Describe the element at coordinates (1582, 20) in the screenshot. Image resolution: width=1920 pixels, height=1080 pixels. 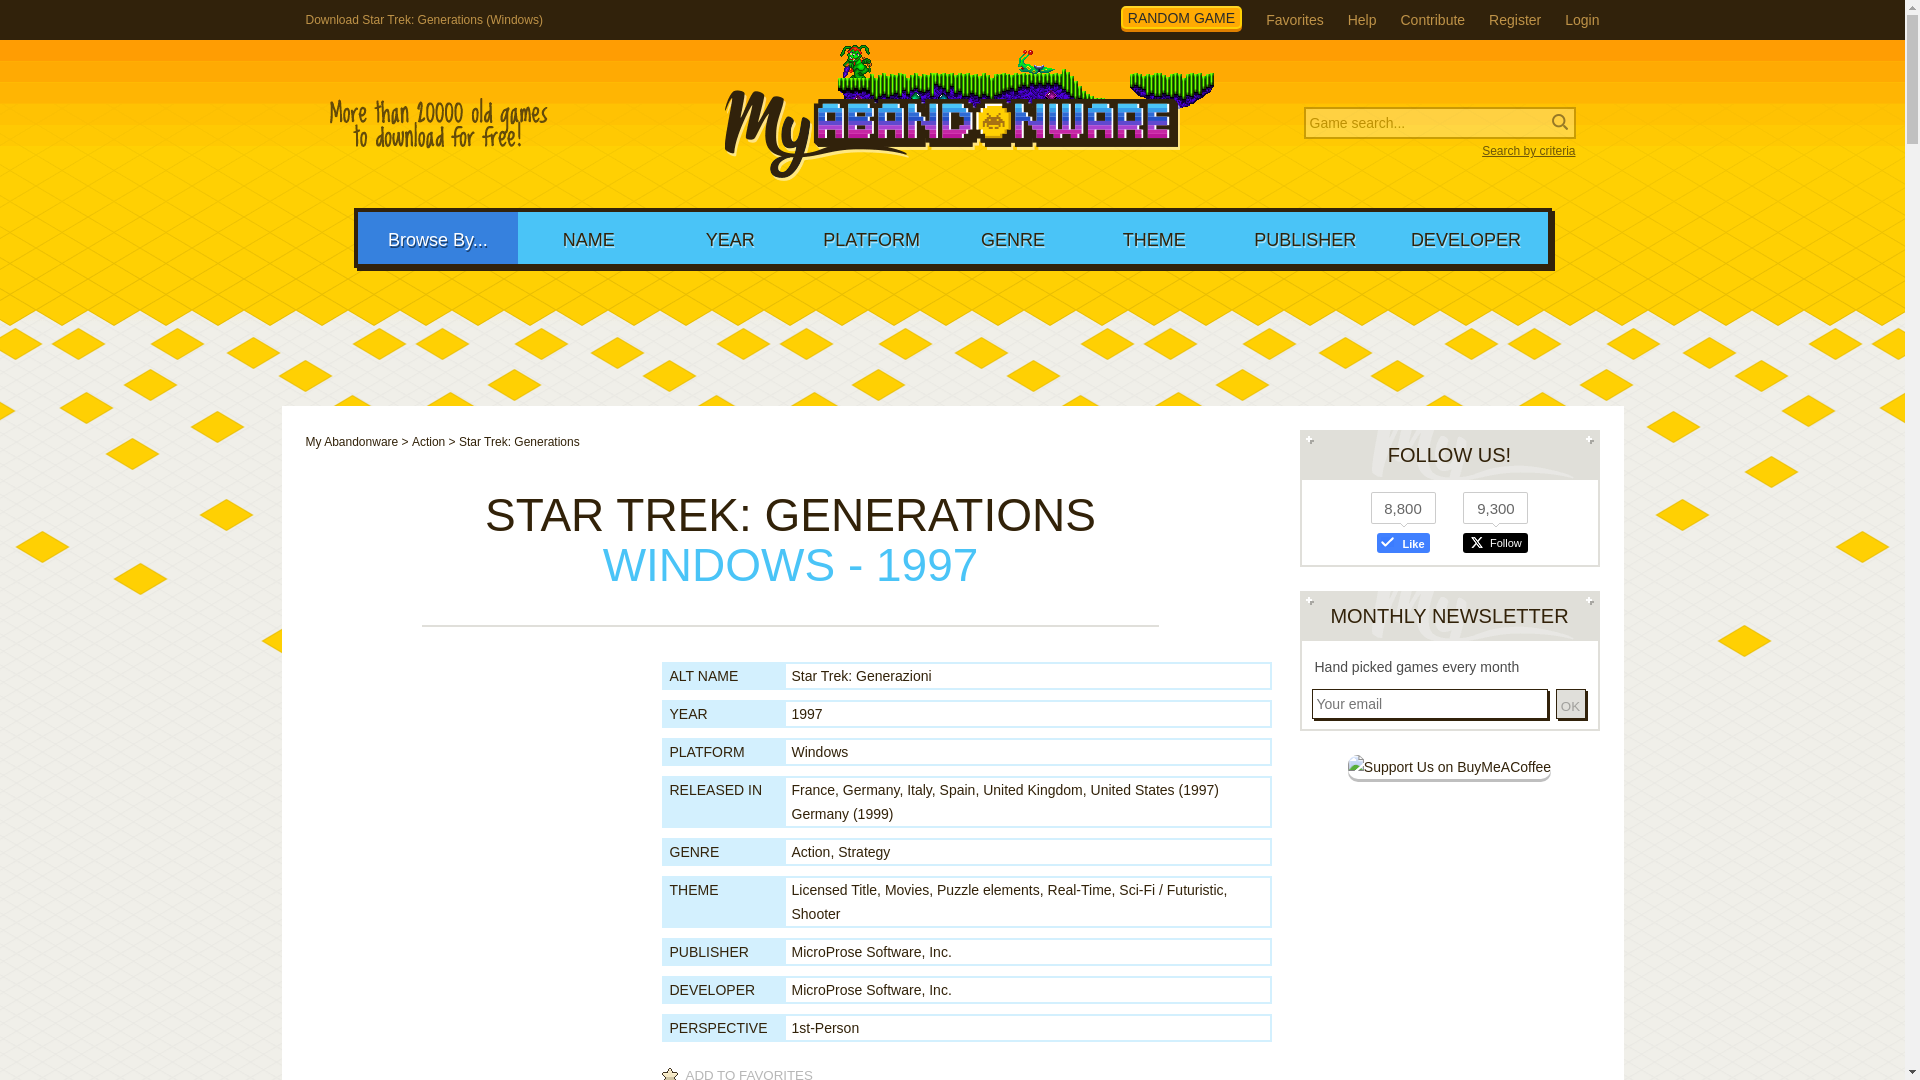
I see `Login MAW` at that location.